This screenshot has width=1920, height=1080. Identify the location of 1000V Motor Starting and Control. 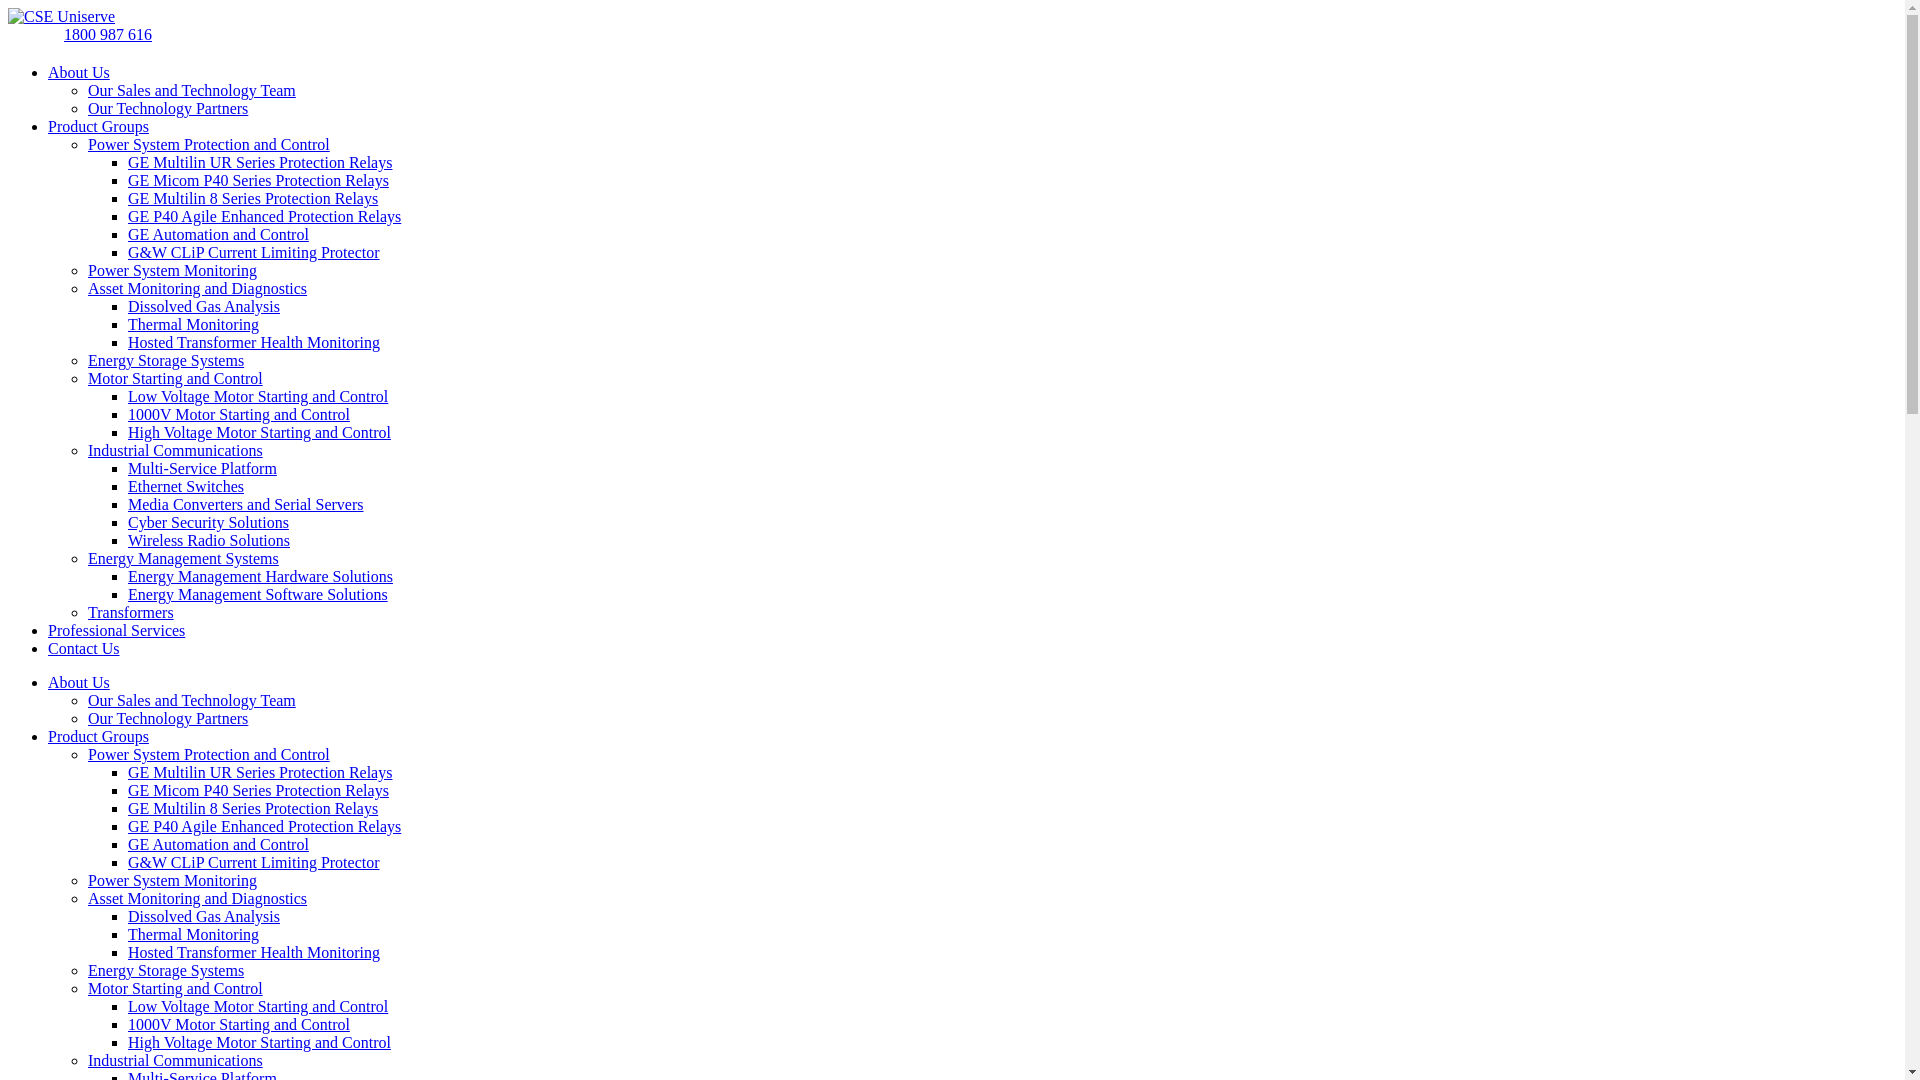
(239, 414).